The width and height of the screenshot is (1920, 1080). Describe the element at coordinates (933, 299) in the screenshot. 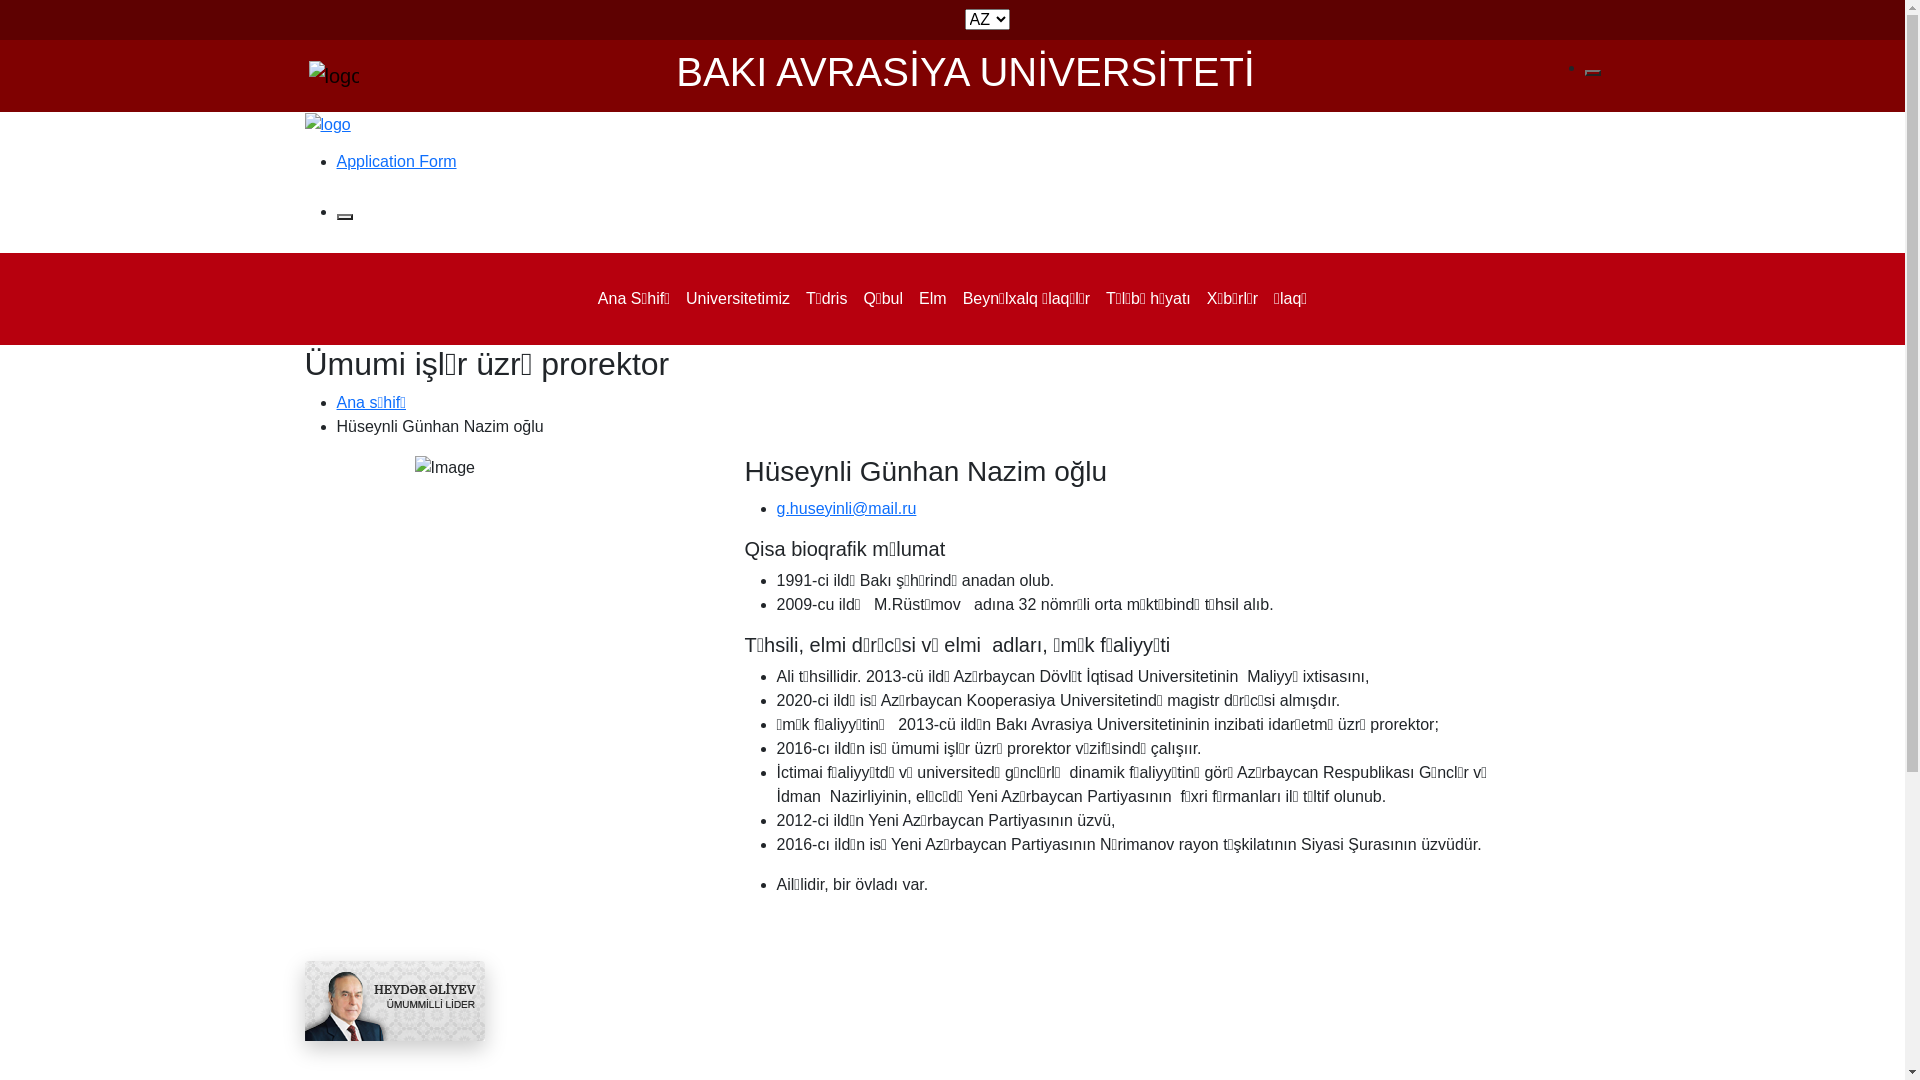

I see `Elm` at that location.